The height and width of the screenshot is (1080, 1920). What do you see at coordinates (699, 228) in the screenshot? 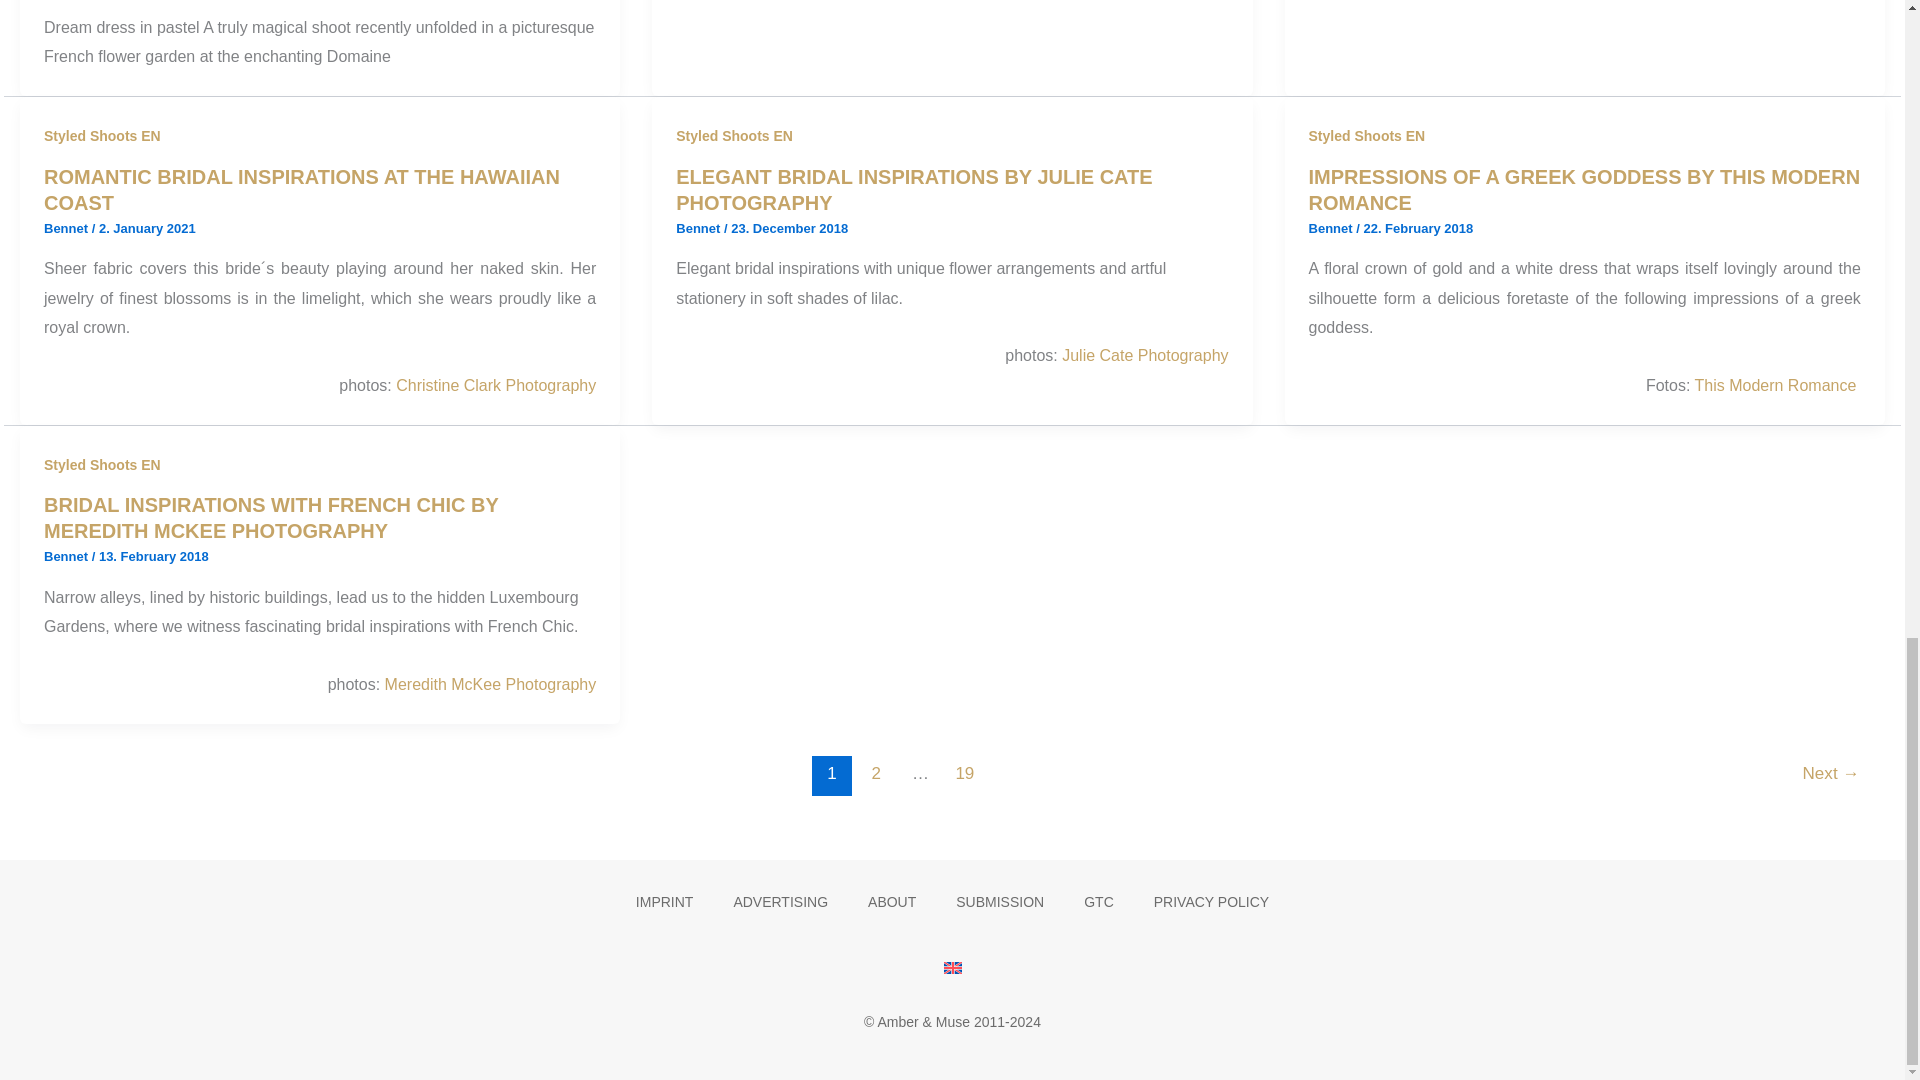
I see `View all posts by Bennet` at bounding box center [699, 228].